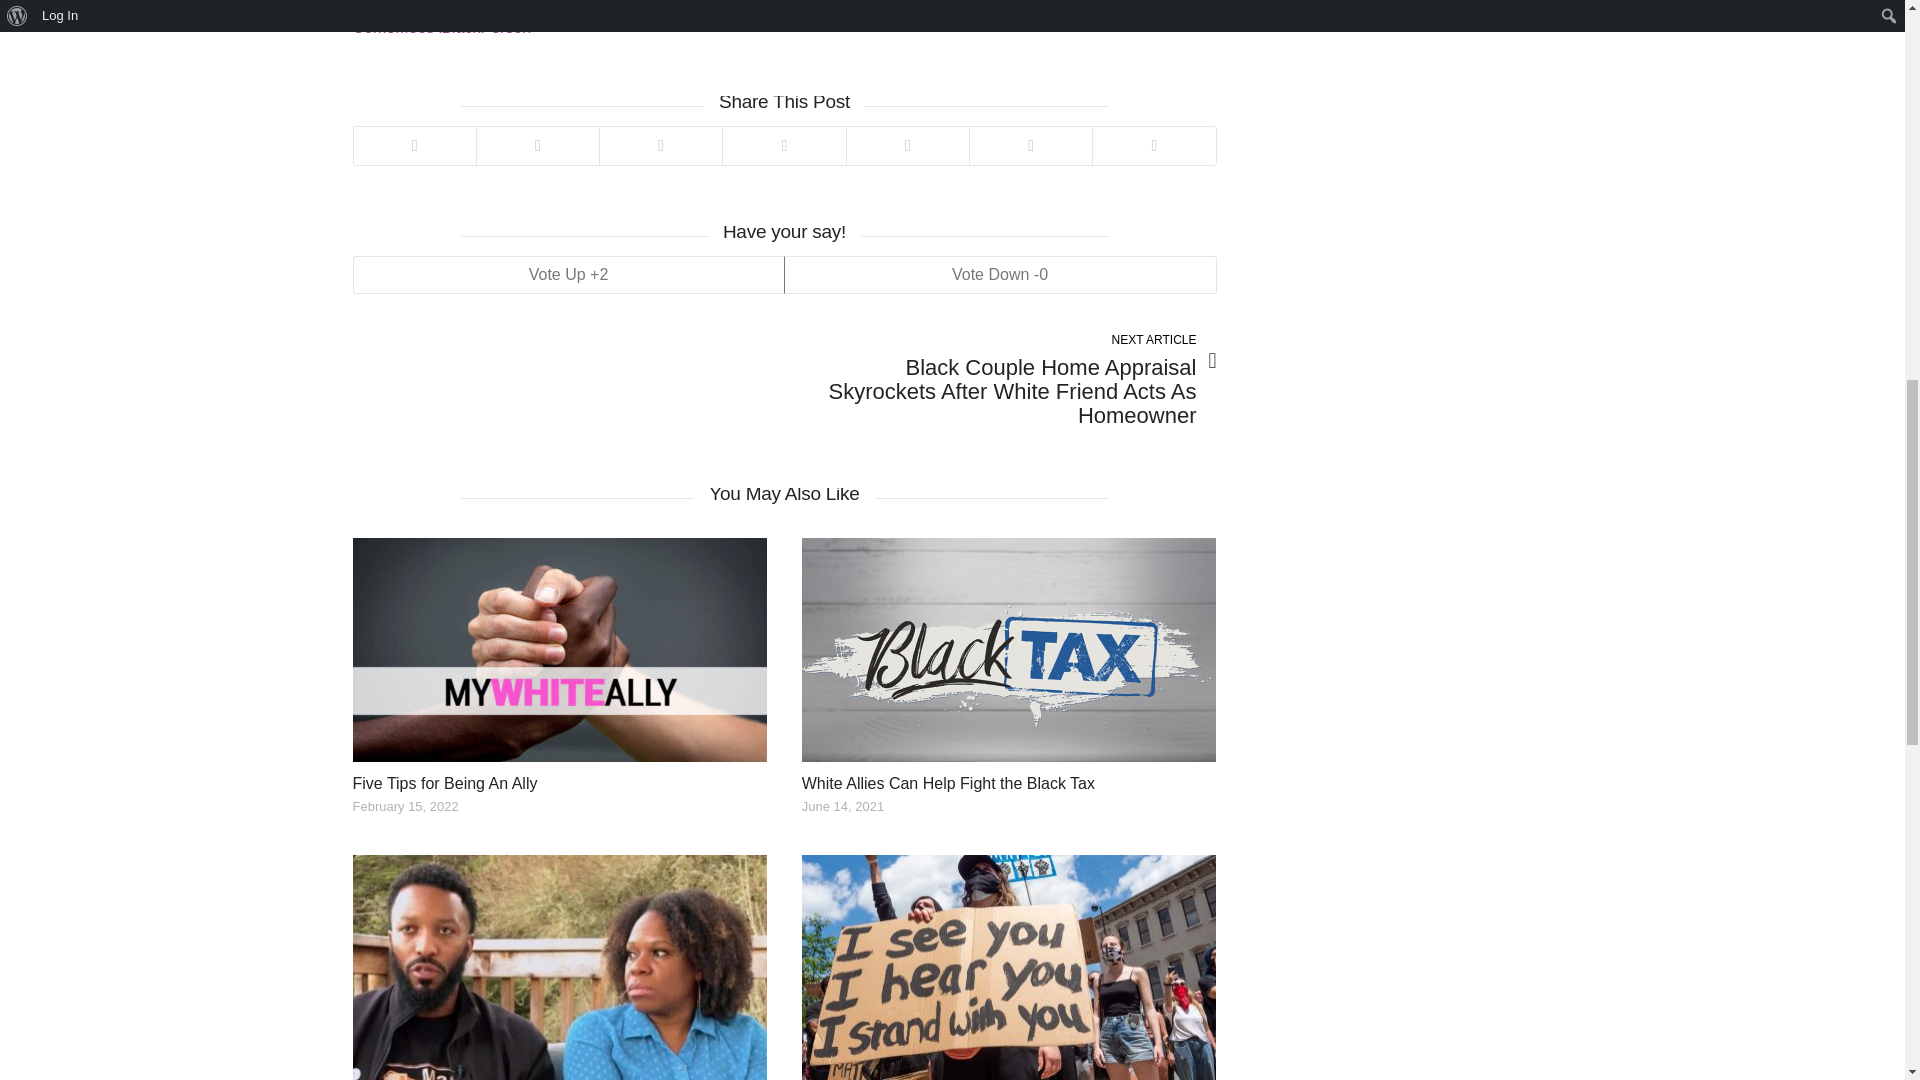  I want to click on White Allies Can Help Fight the Black Tax, so click(948, 783).